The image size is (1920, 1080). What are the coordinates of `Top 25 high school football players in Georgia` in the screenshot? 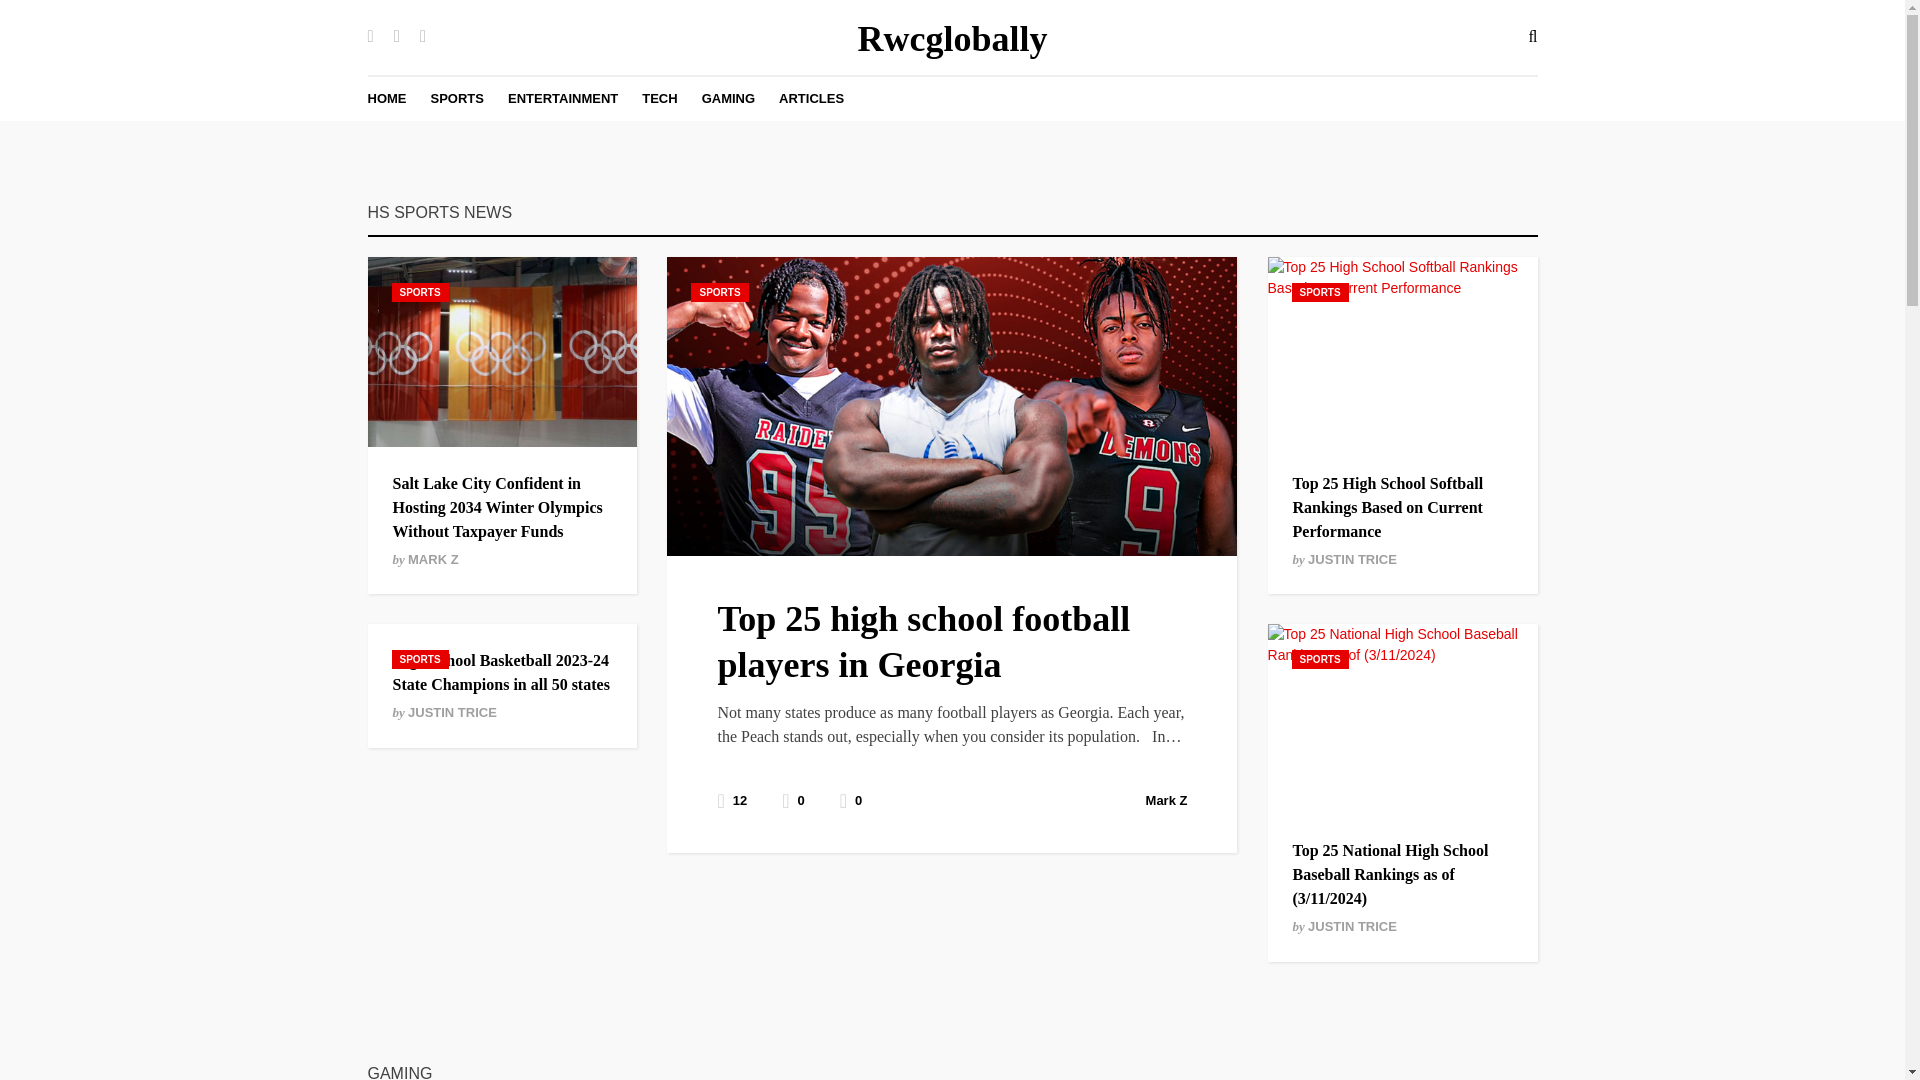 It's located at (923, 642).